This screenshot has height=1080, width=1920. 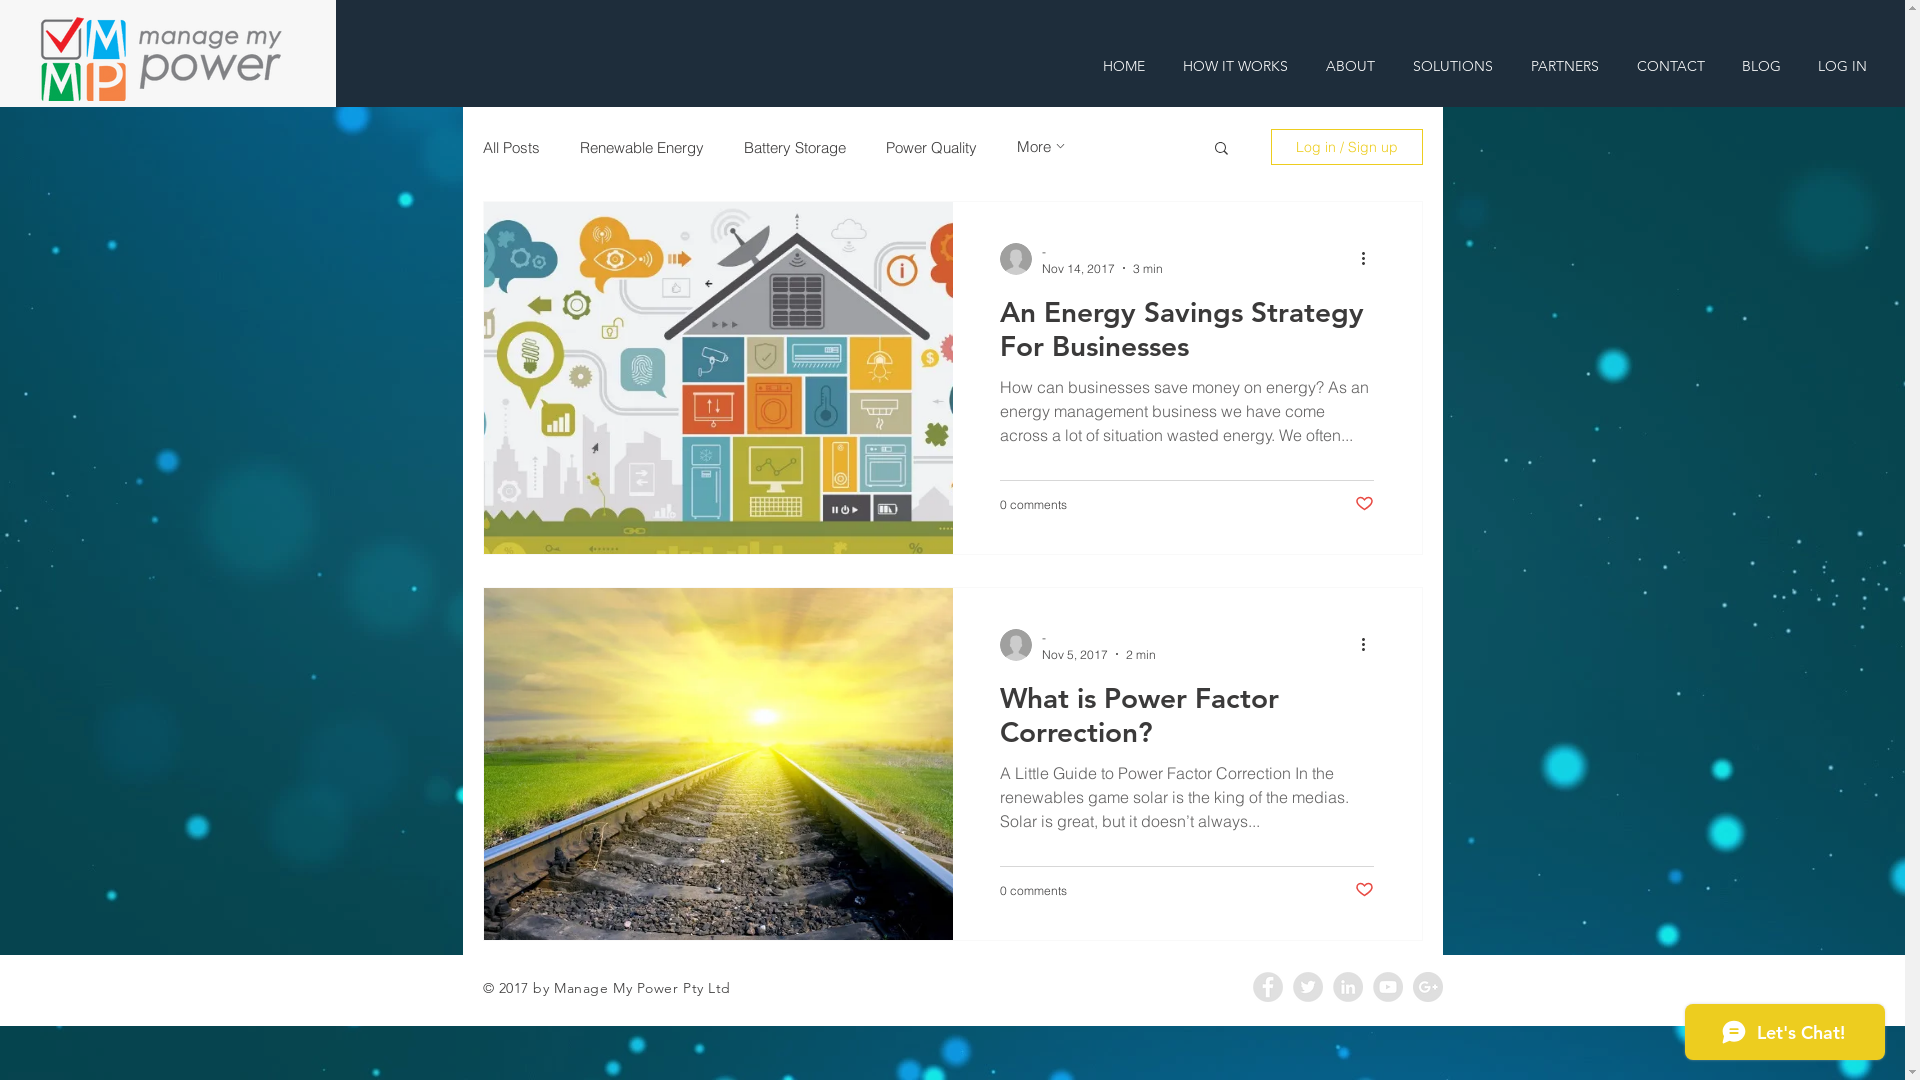 I want to click on 0 comments, so click(x=1034, y=890).